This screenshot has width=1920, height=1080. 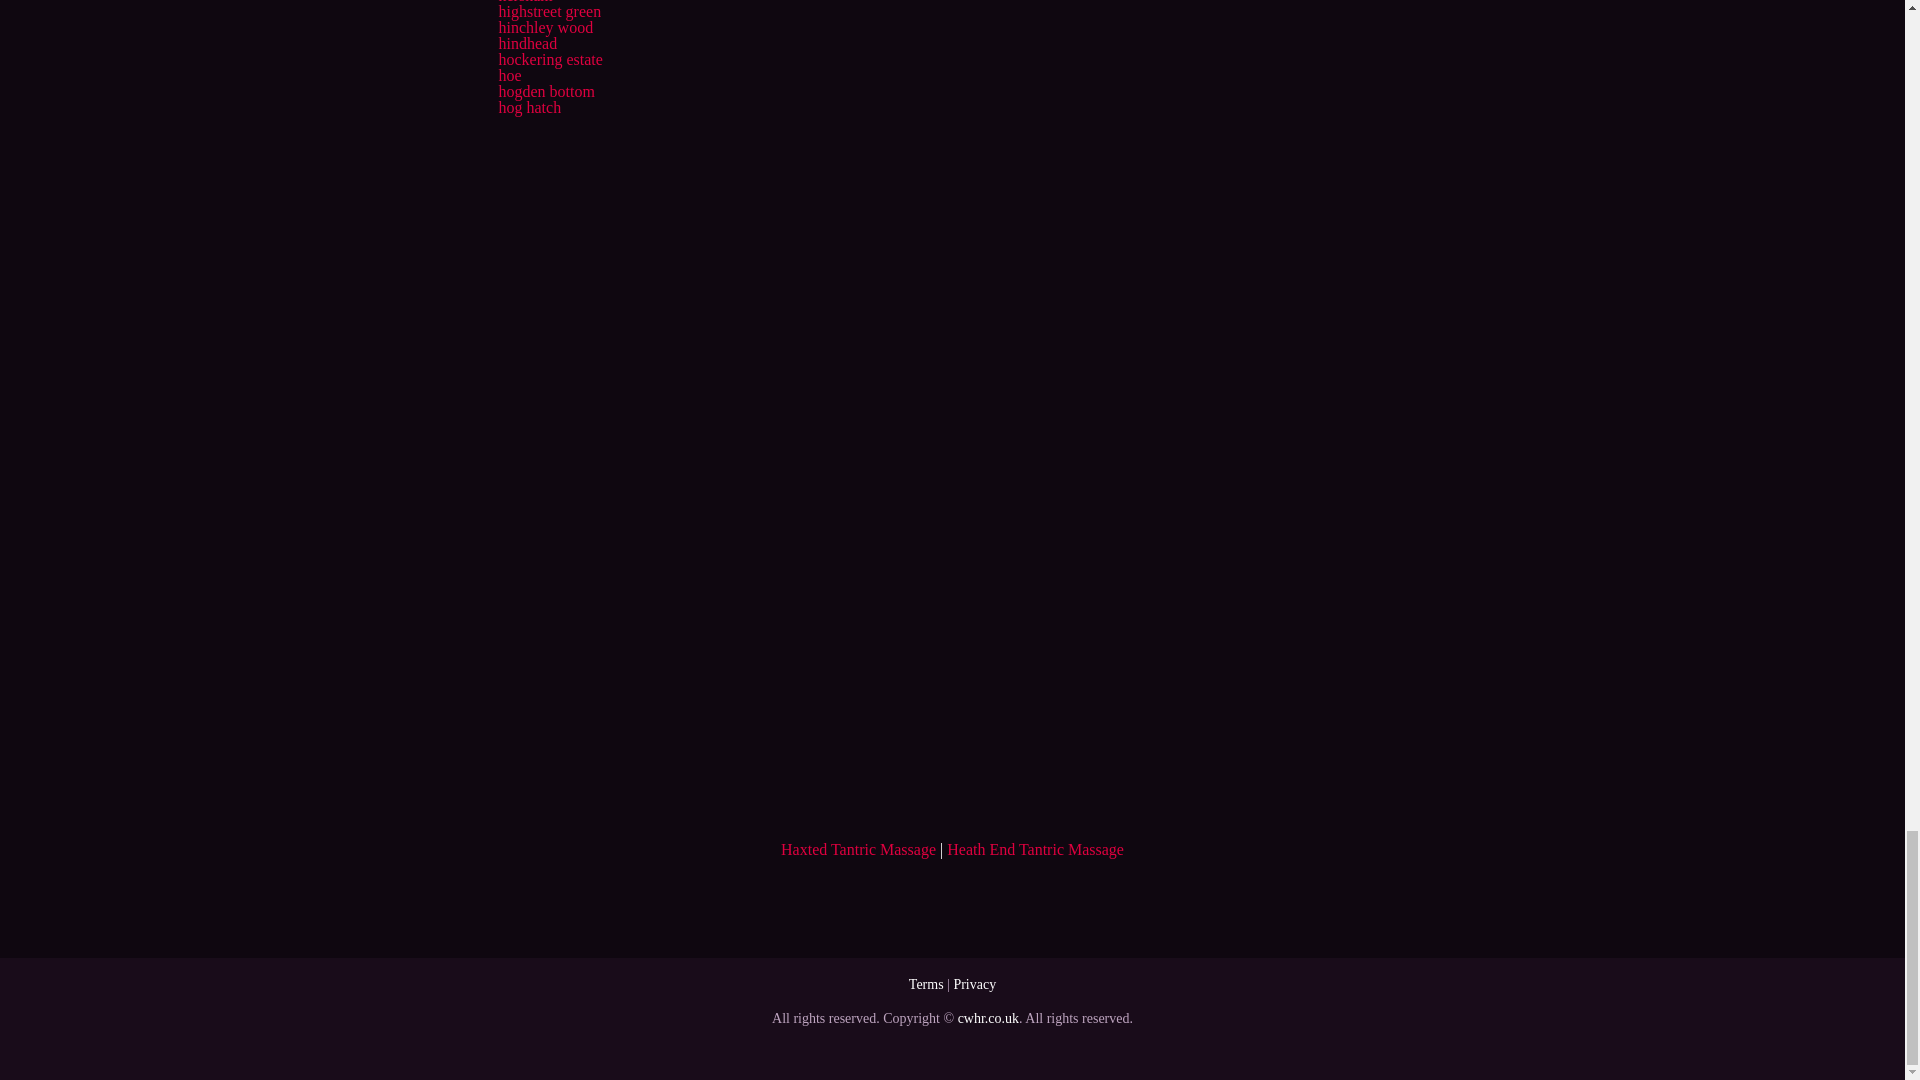 What do you see at coordinates (548, 12) in the screenshot?
I see `highstreet green` at bounding box center [548, 12].